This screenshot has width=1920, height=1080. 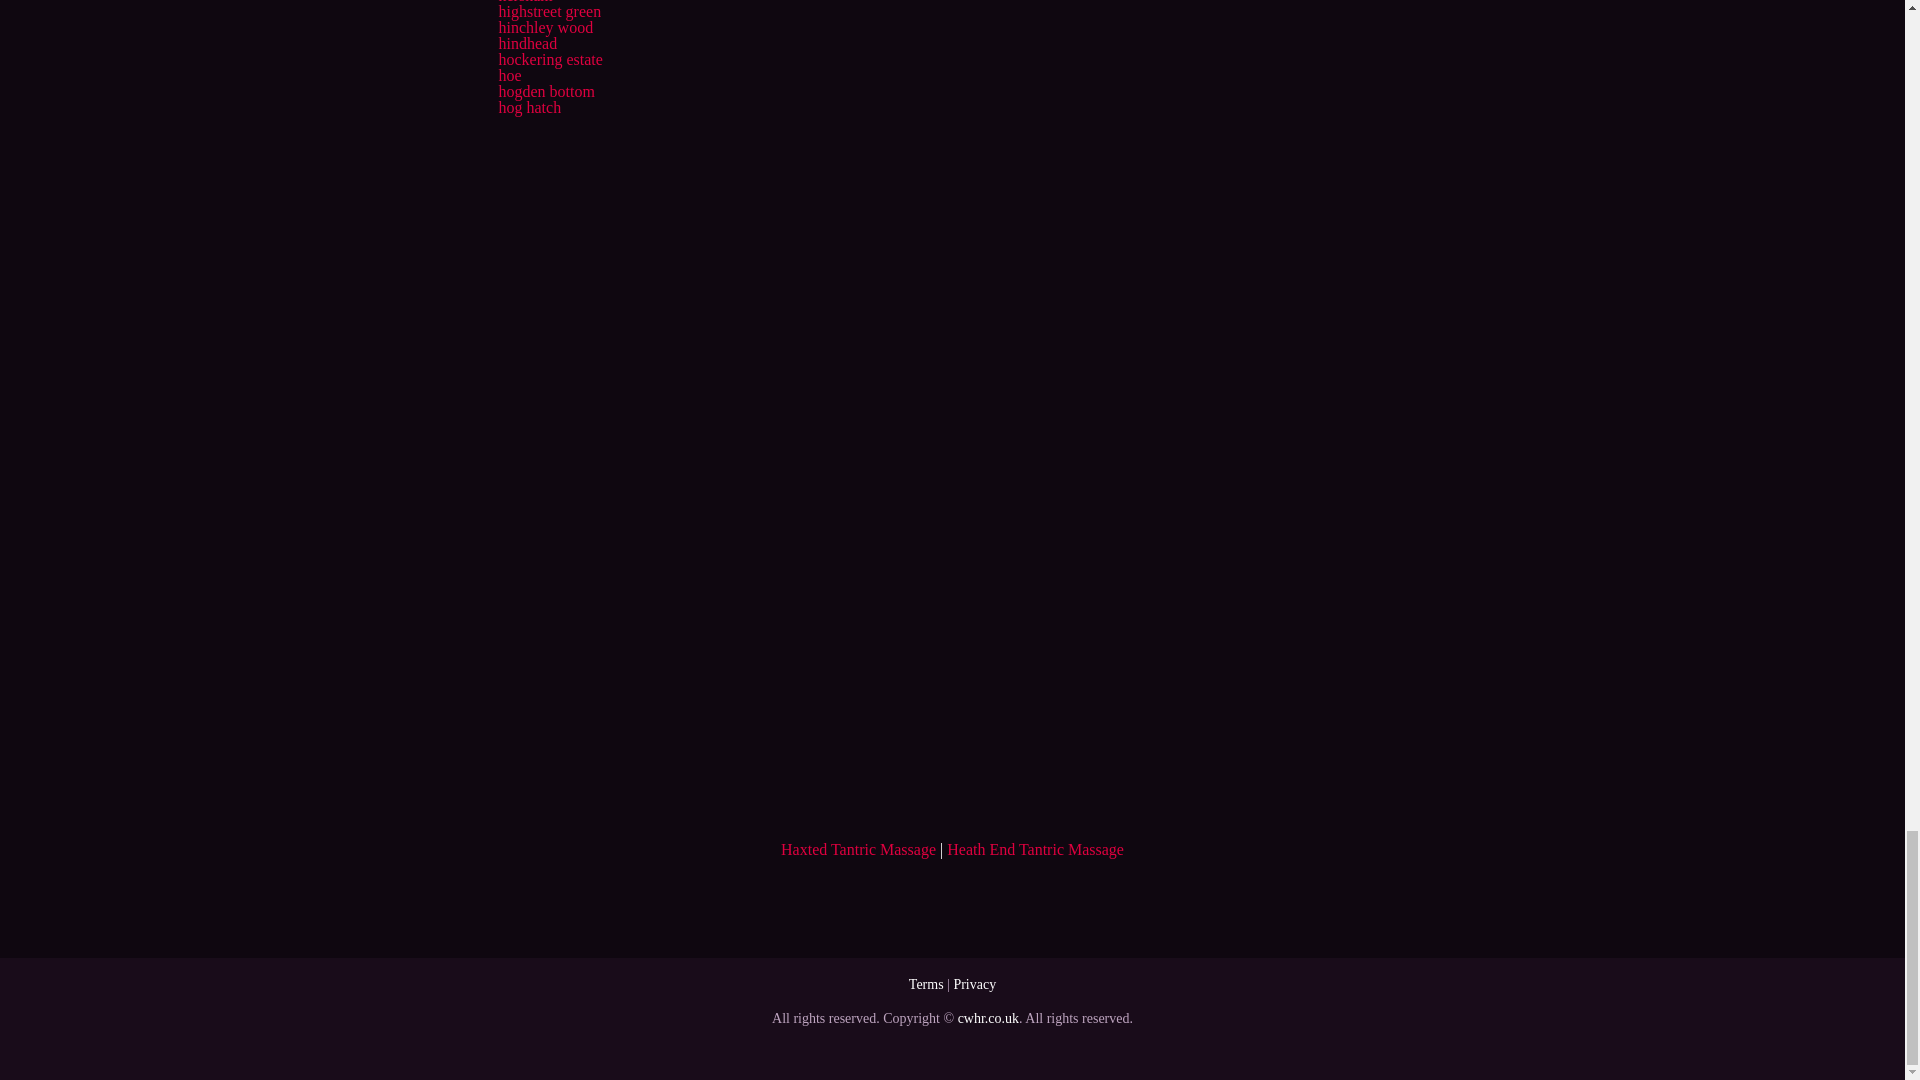 What do you see at coordinates (548, 12) in the screenshot?
I see `highstreet green` at bounding box center [548, 12].